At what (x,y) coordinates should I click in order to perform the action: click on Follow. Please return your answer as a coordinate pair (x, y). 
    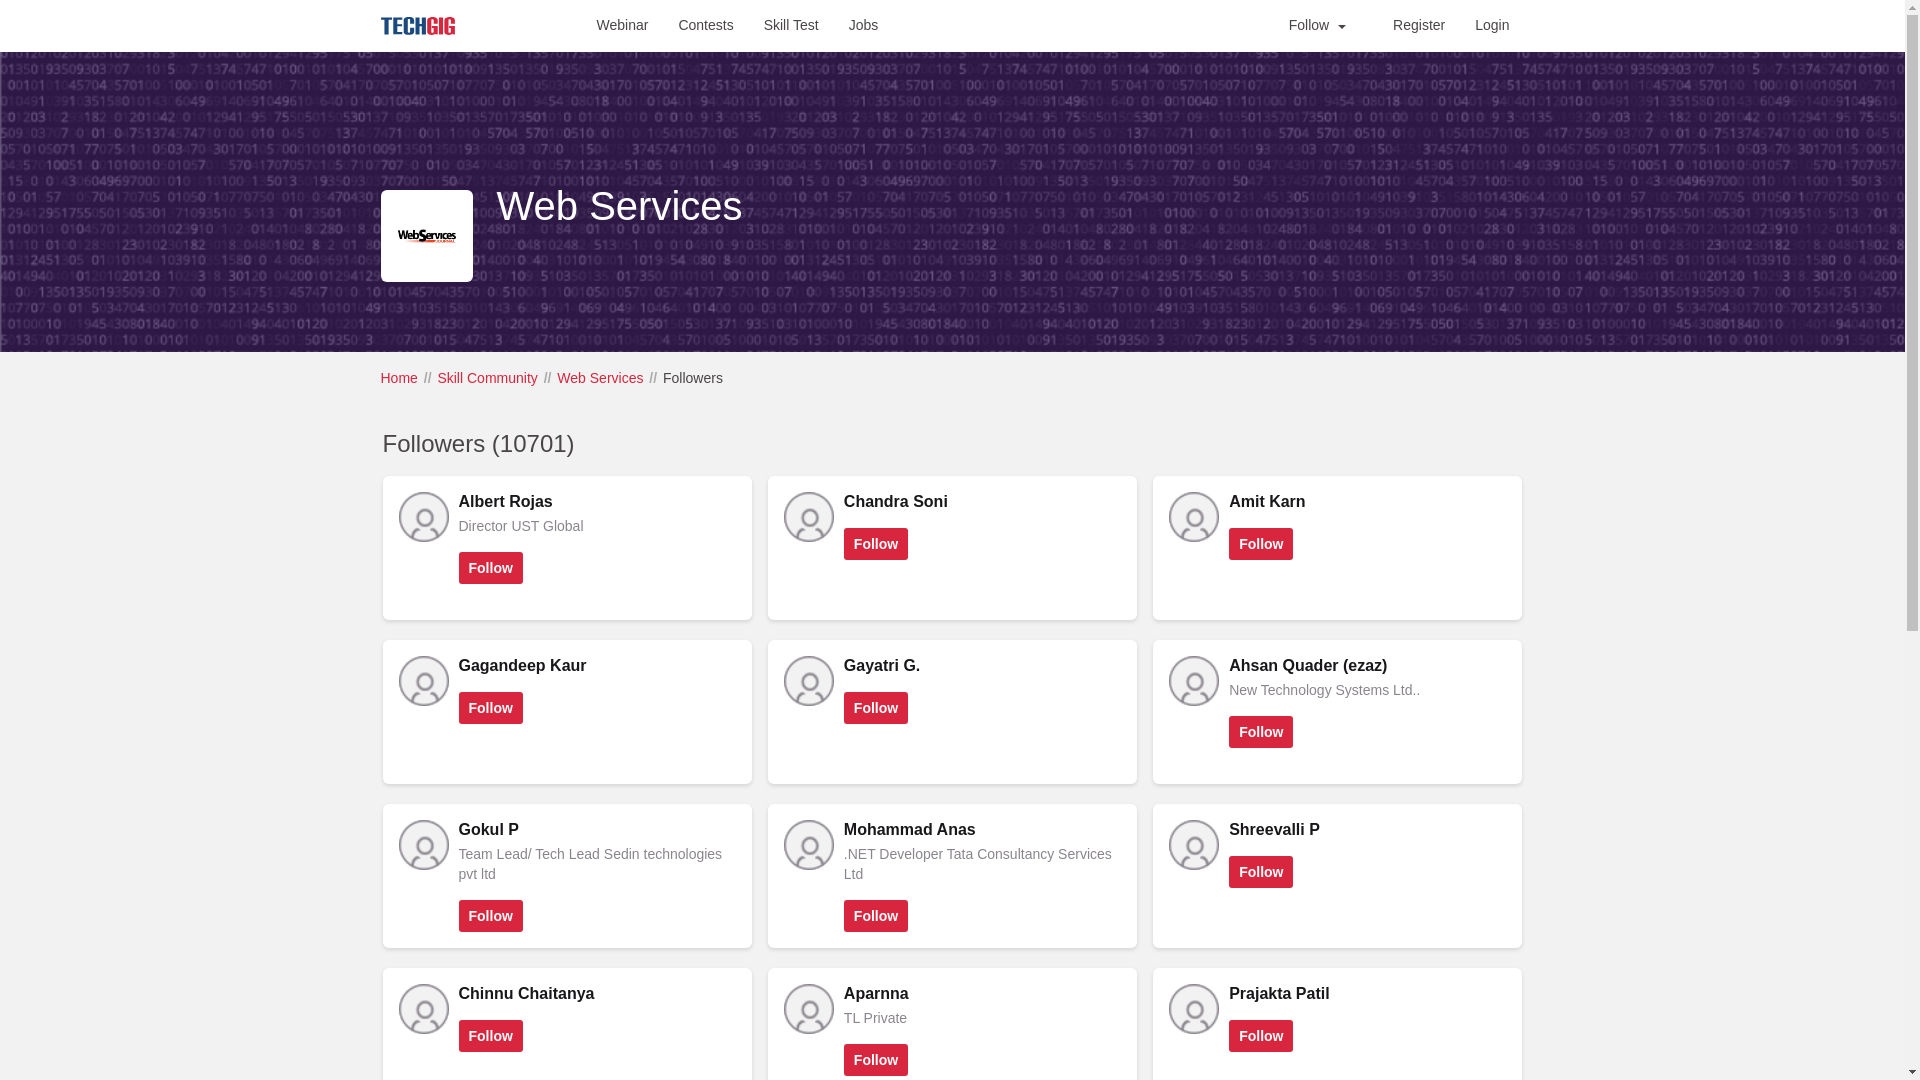
    Looking at the image, I should click on (1260, 544).